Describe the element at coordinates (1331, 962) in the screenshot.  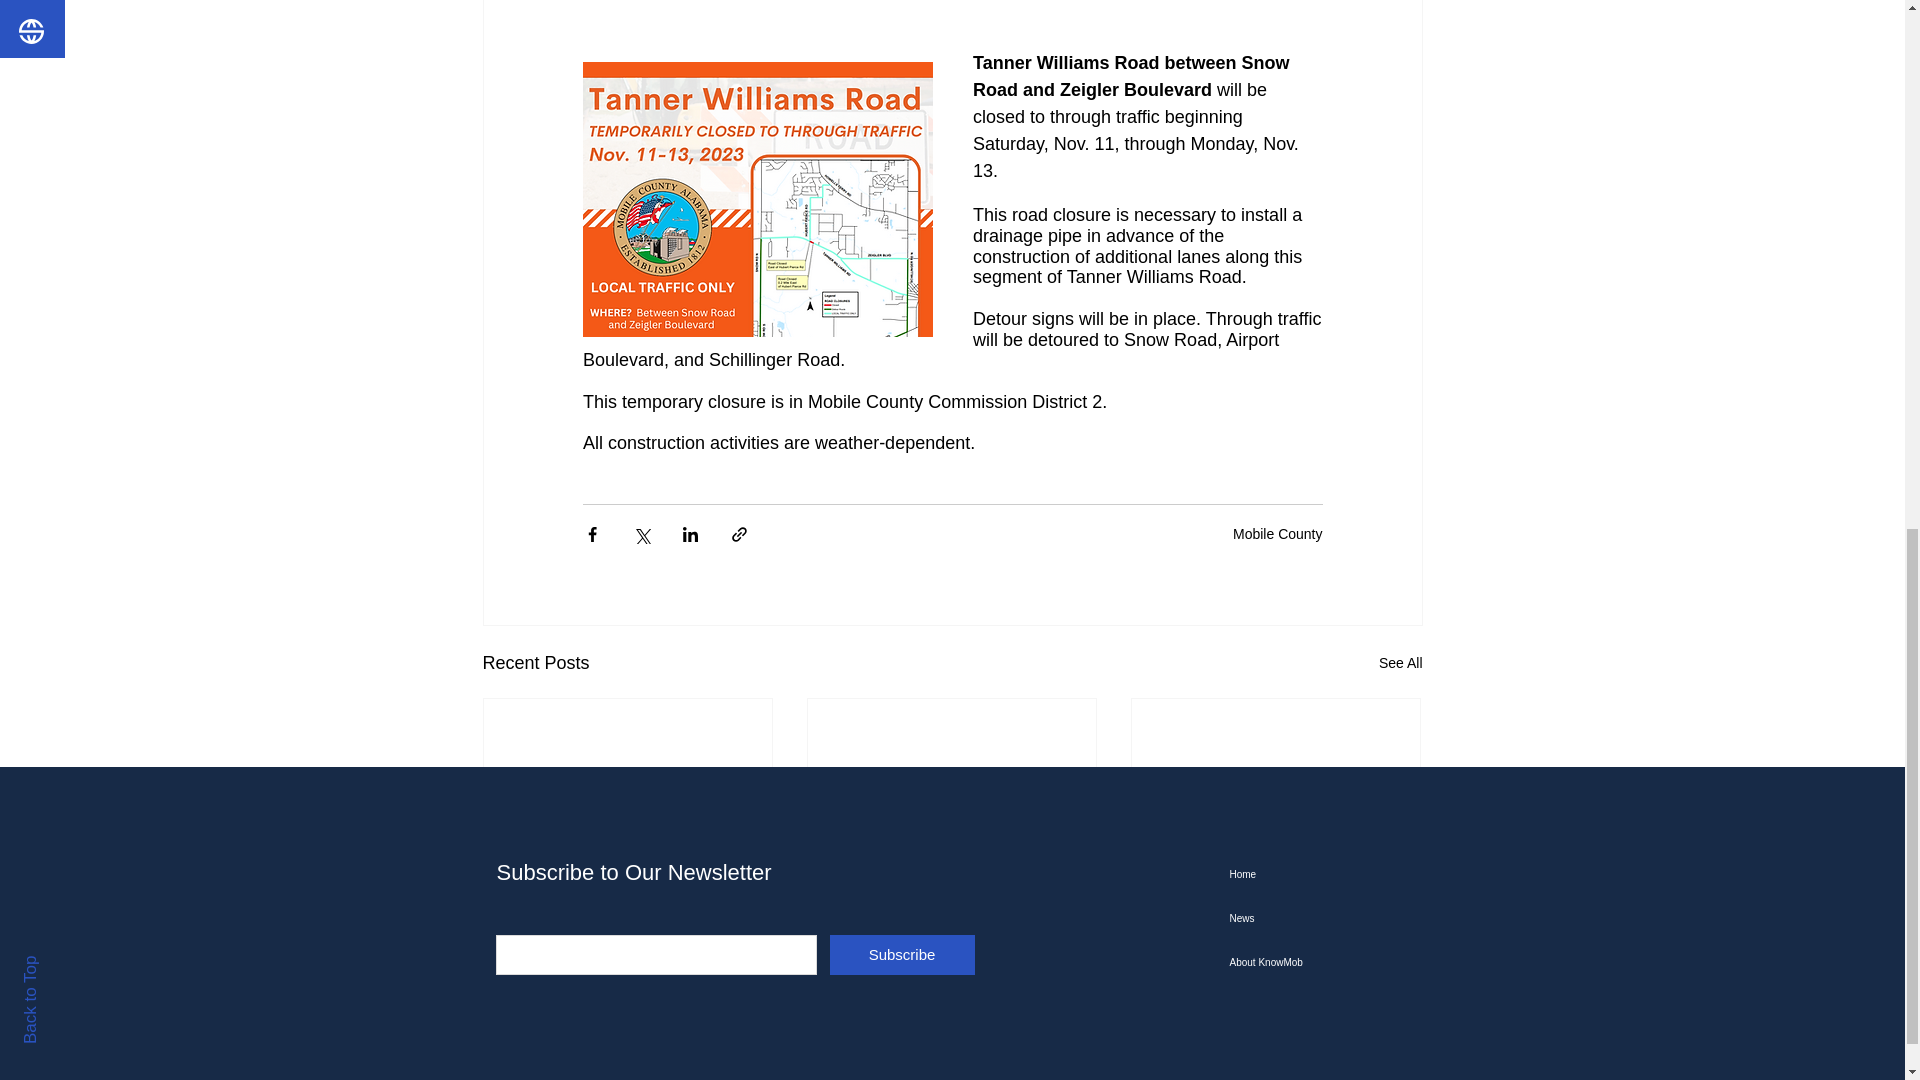
I see `About KnowMob` at that location.